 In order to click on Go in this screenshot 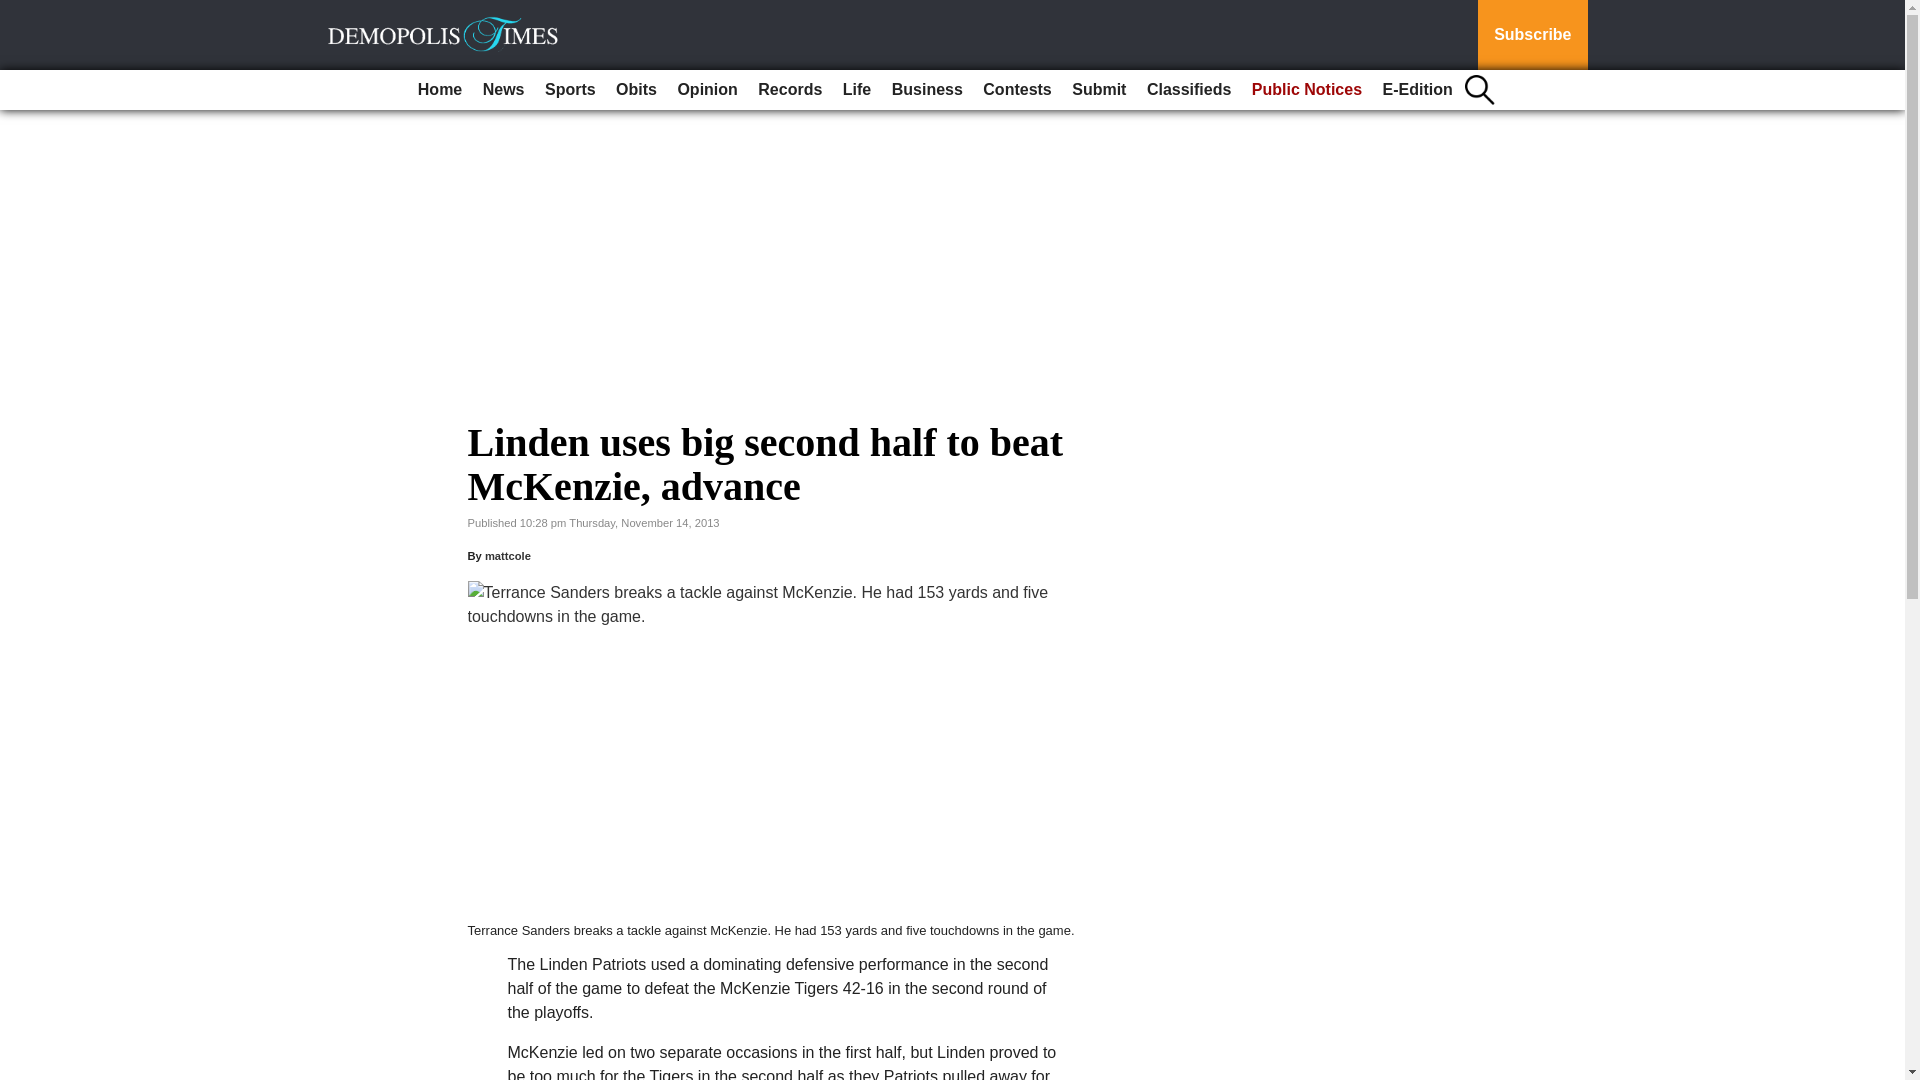, I will do `click(18, 12)`.